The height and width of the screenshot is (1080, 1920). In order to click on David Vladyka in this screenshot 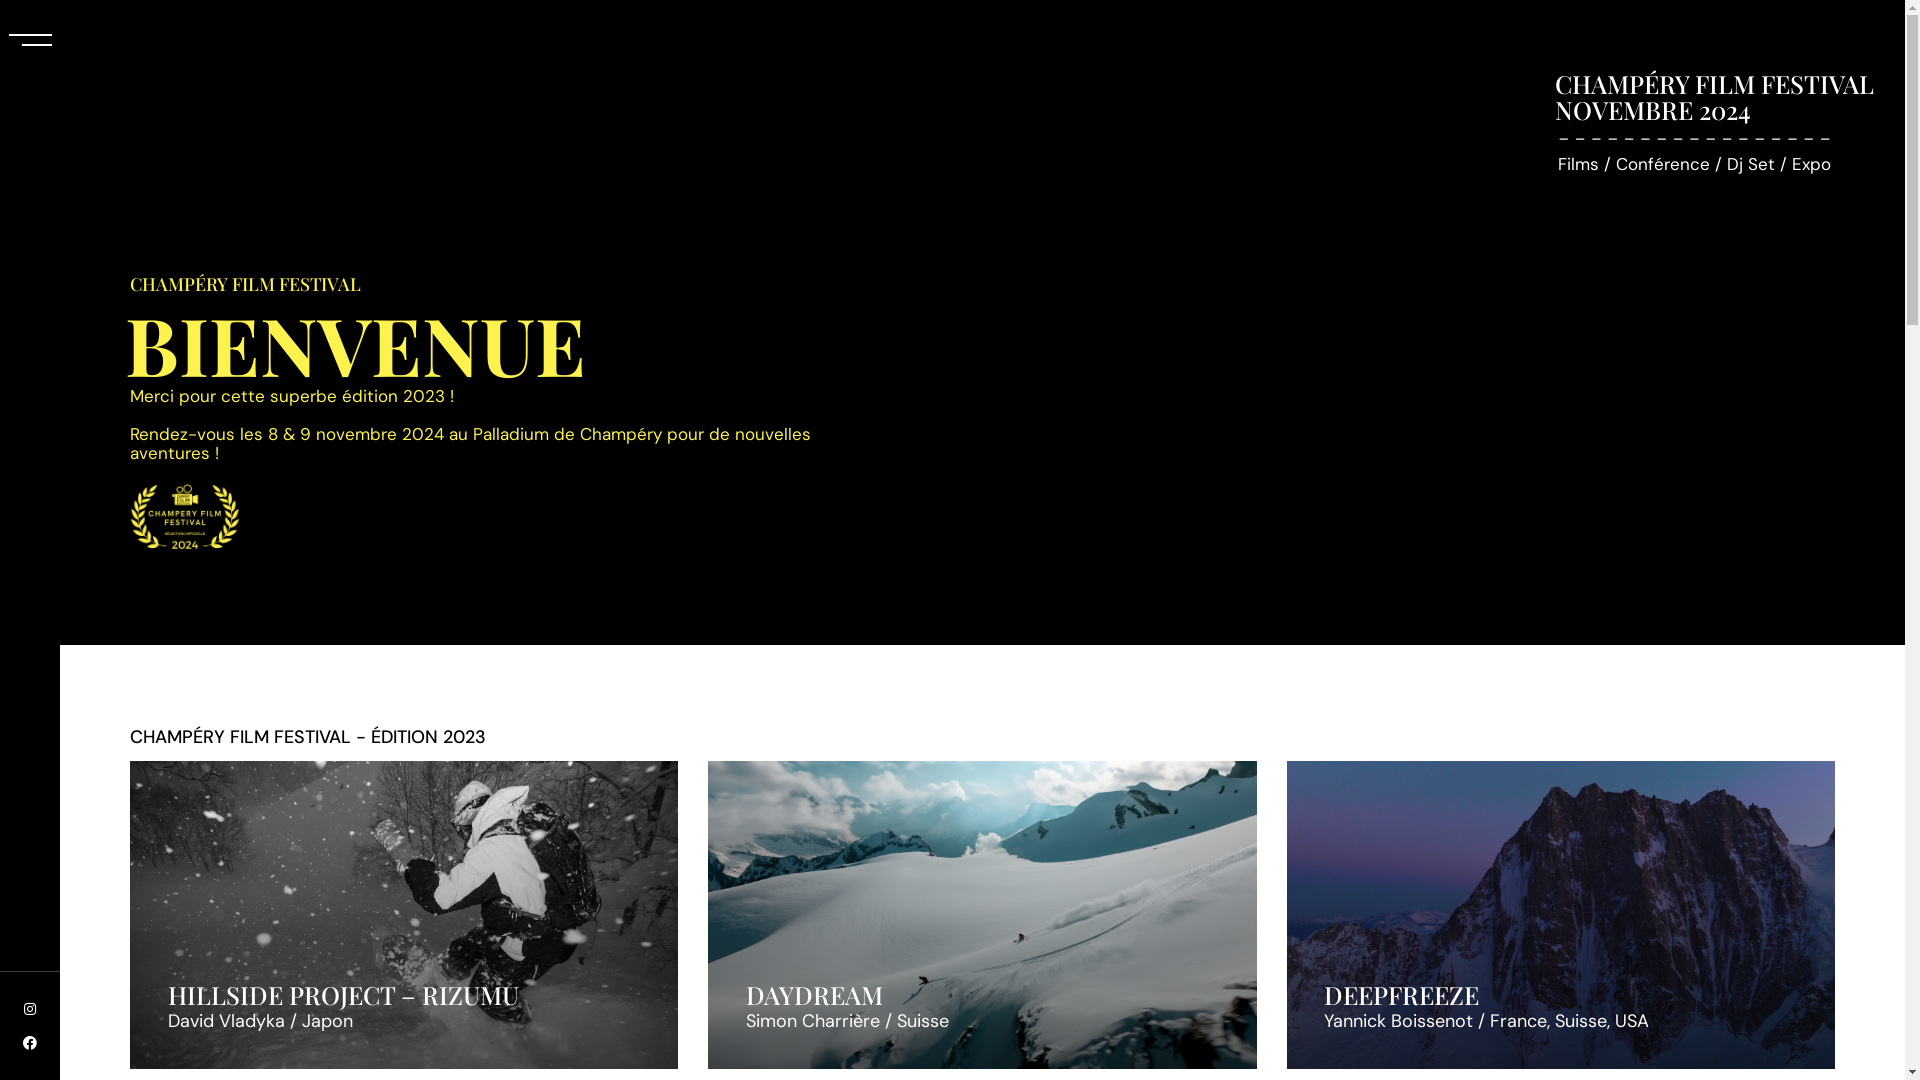, I will do `click(226, 1022)`.